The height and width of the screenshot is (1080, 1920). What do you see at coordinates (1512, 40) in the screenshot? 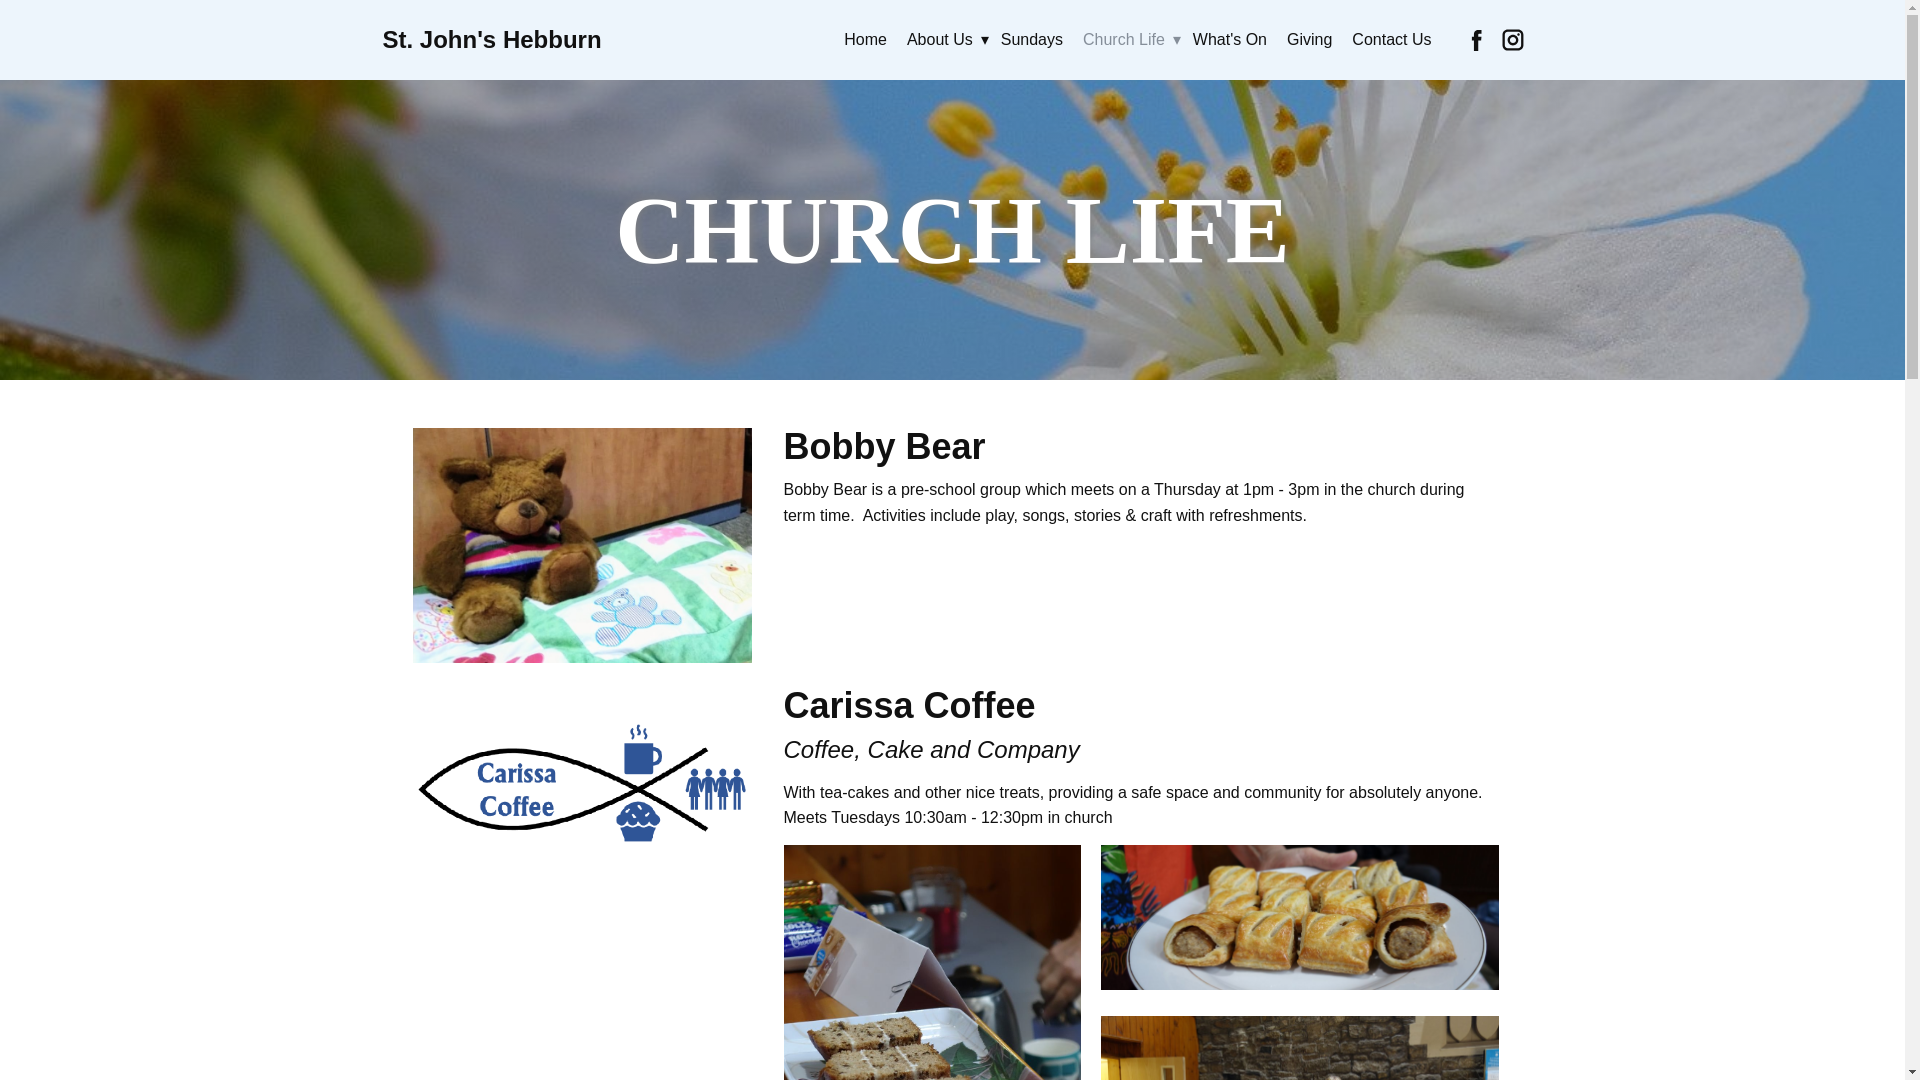
I see `Instagram` at bounding box center [1512, 40].